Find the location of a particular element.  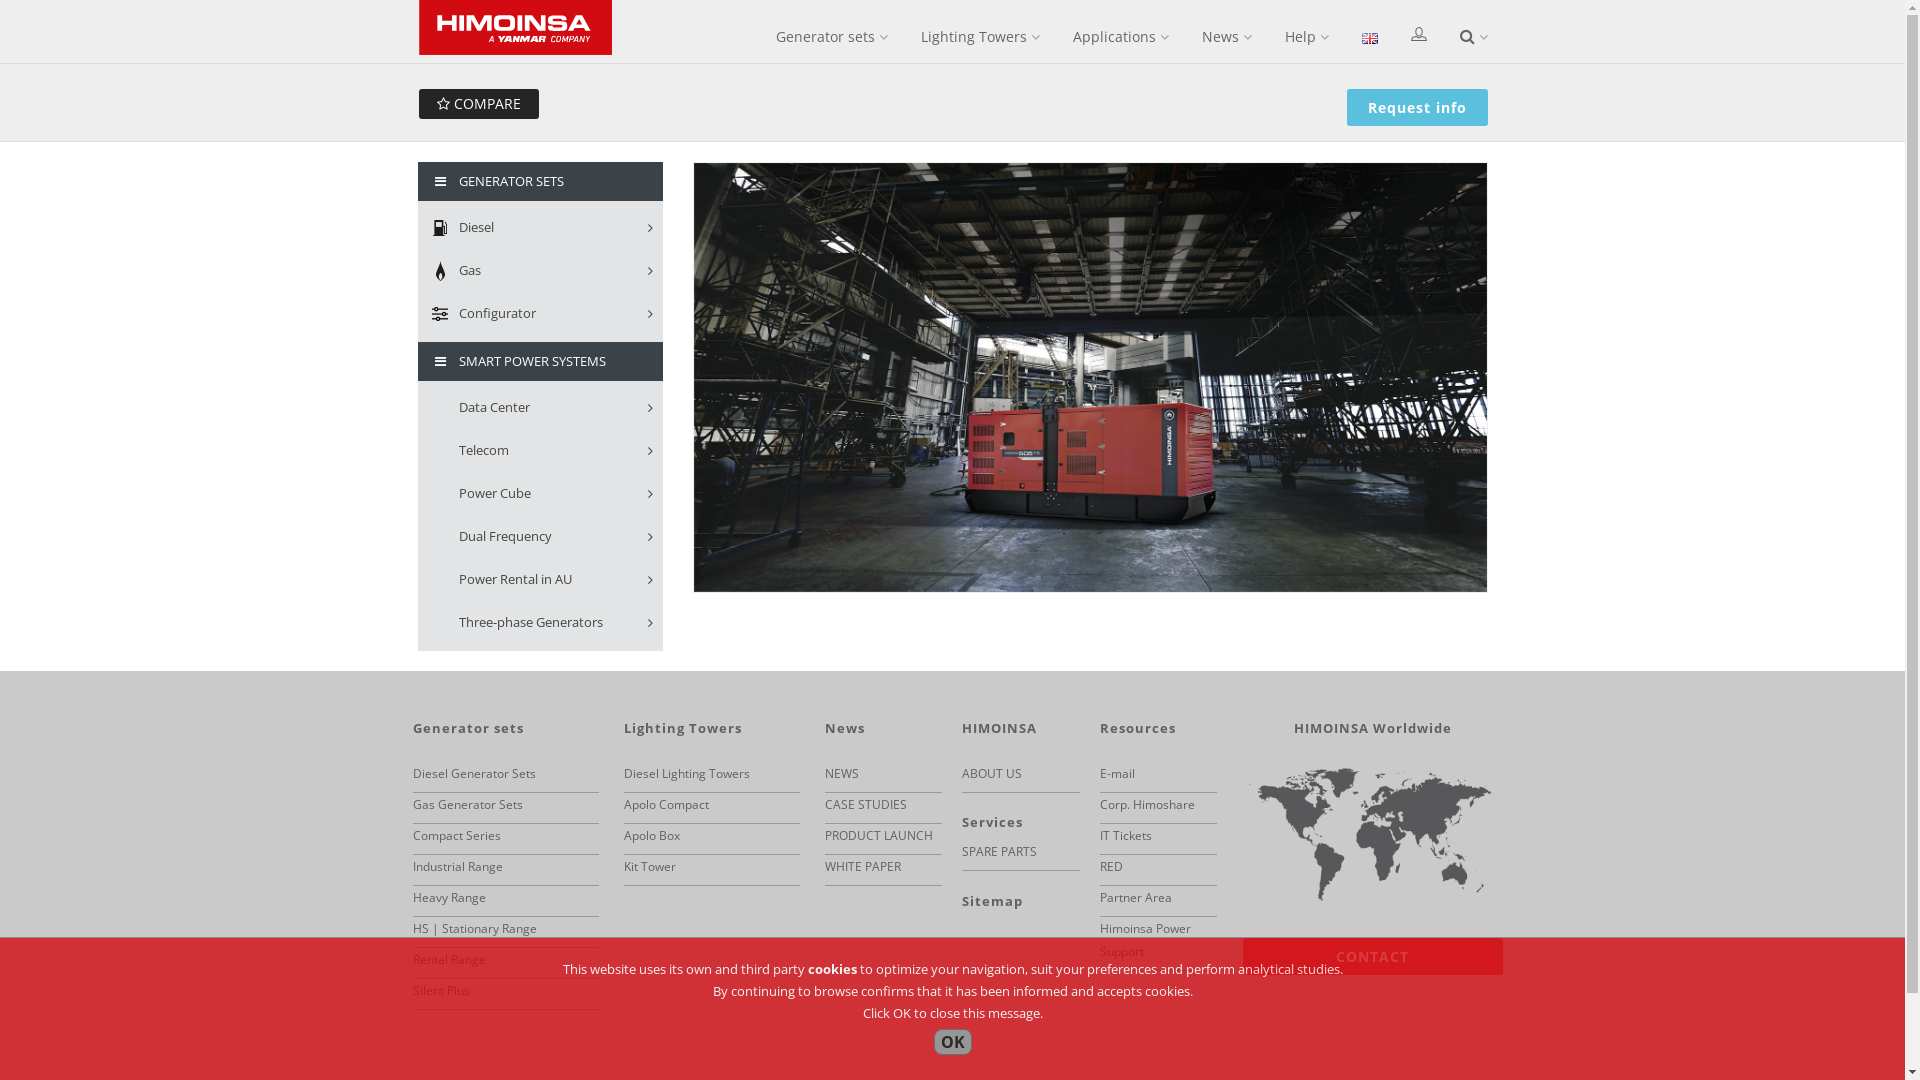

CONTACT is located at coordinates (1372, 956).